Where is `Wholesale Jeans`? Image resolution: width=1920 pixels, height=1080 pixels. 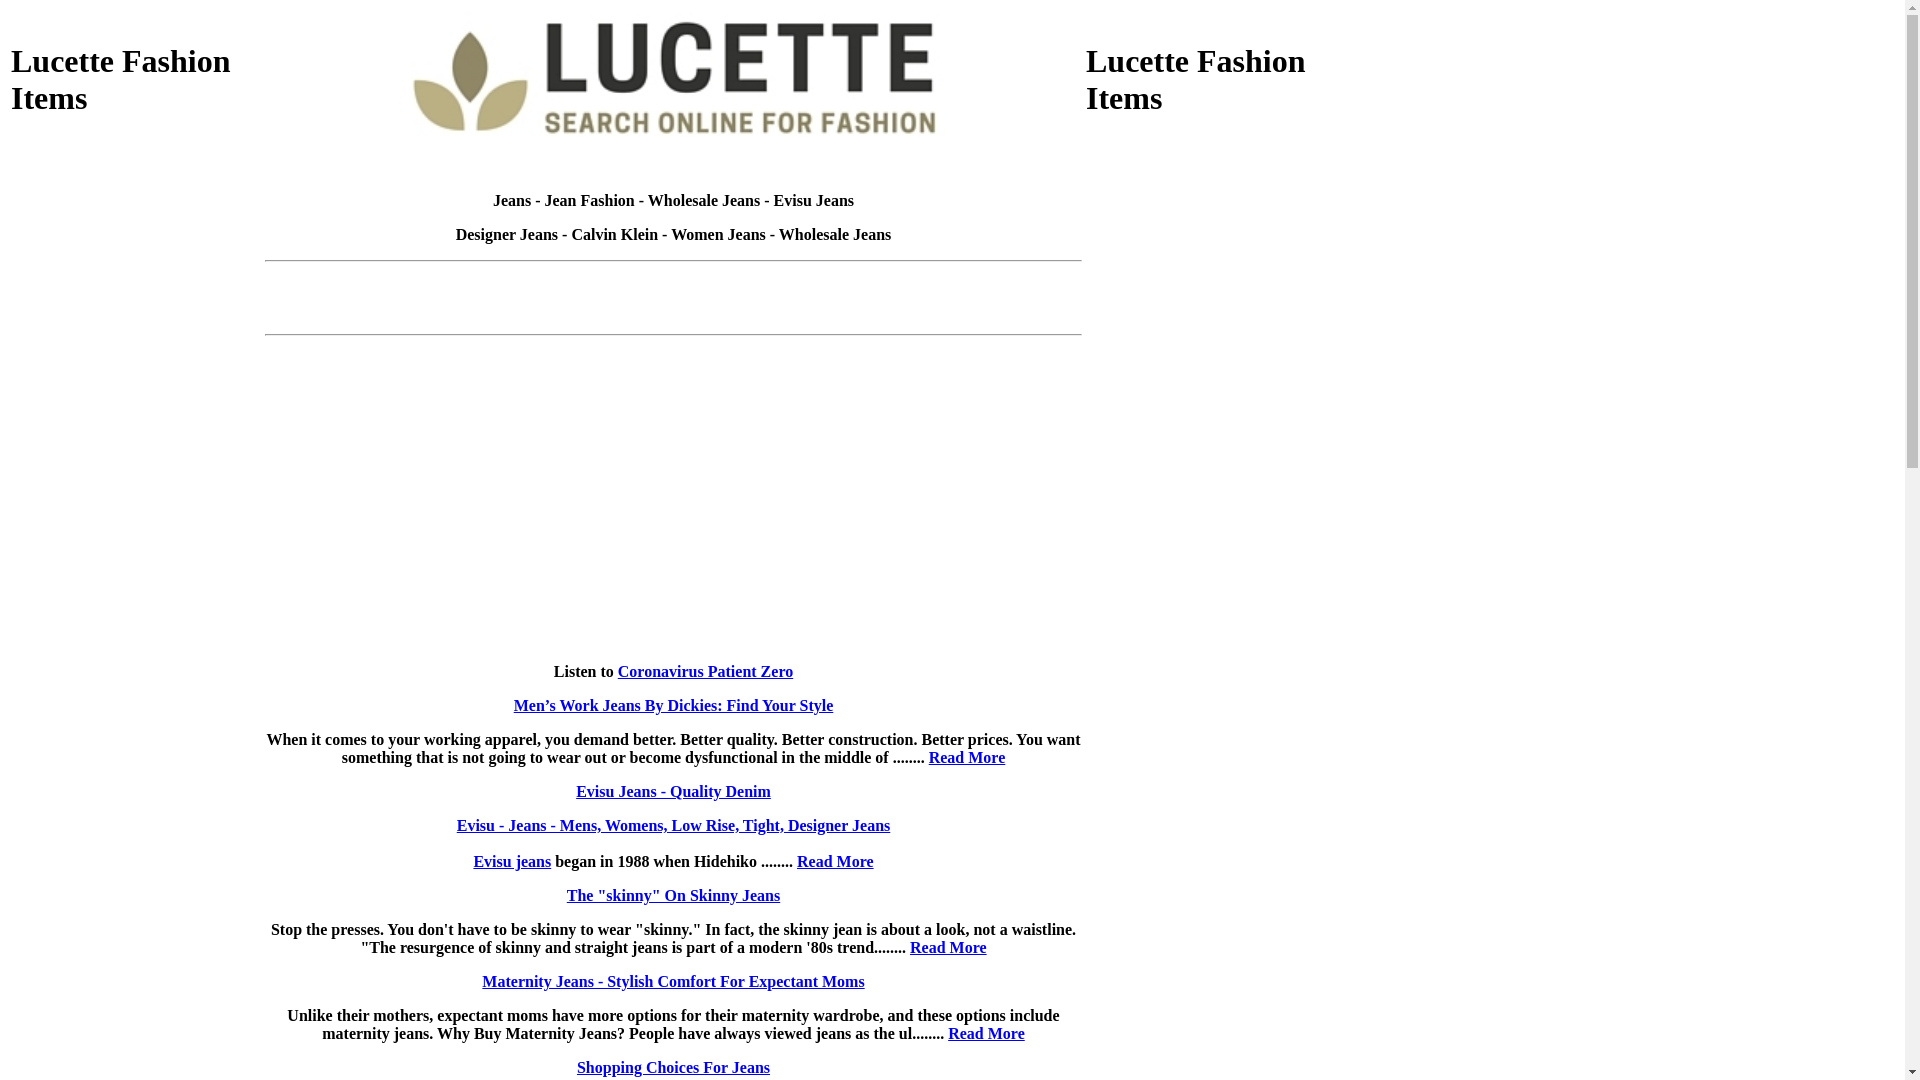
Wholesale Jeans is located at coordinates (835, 234).